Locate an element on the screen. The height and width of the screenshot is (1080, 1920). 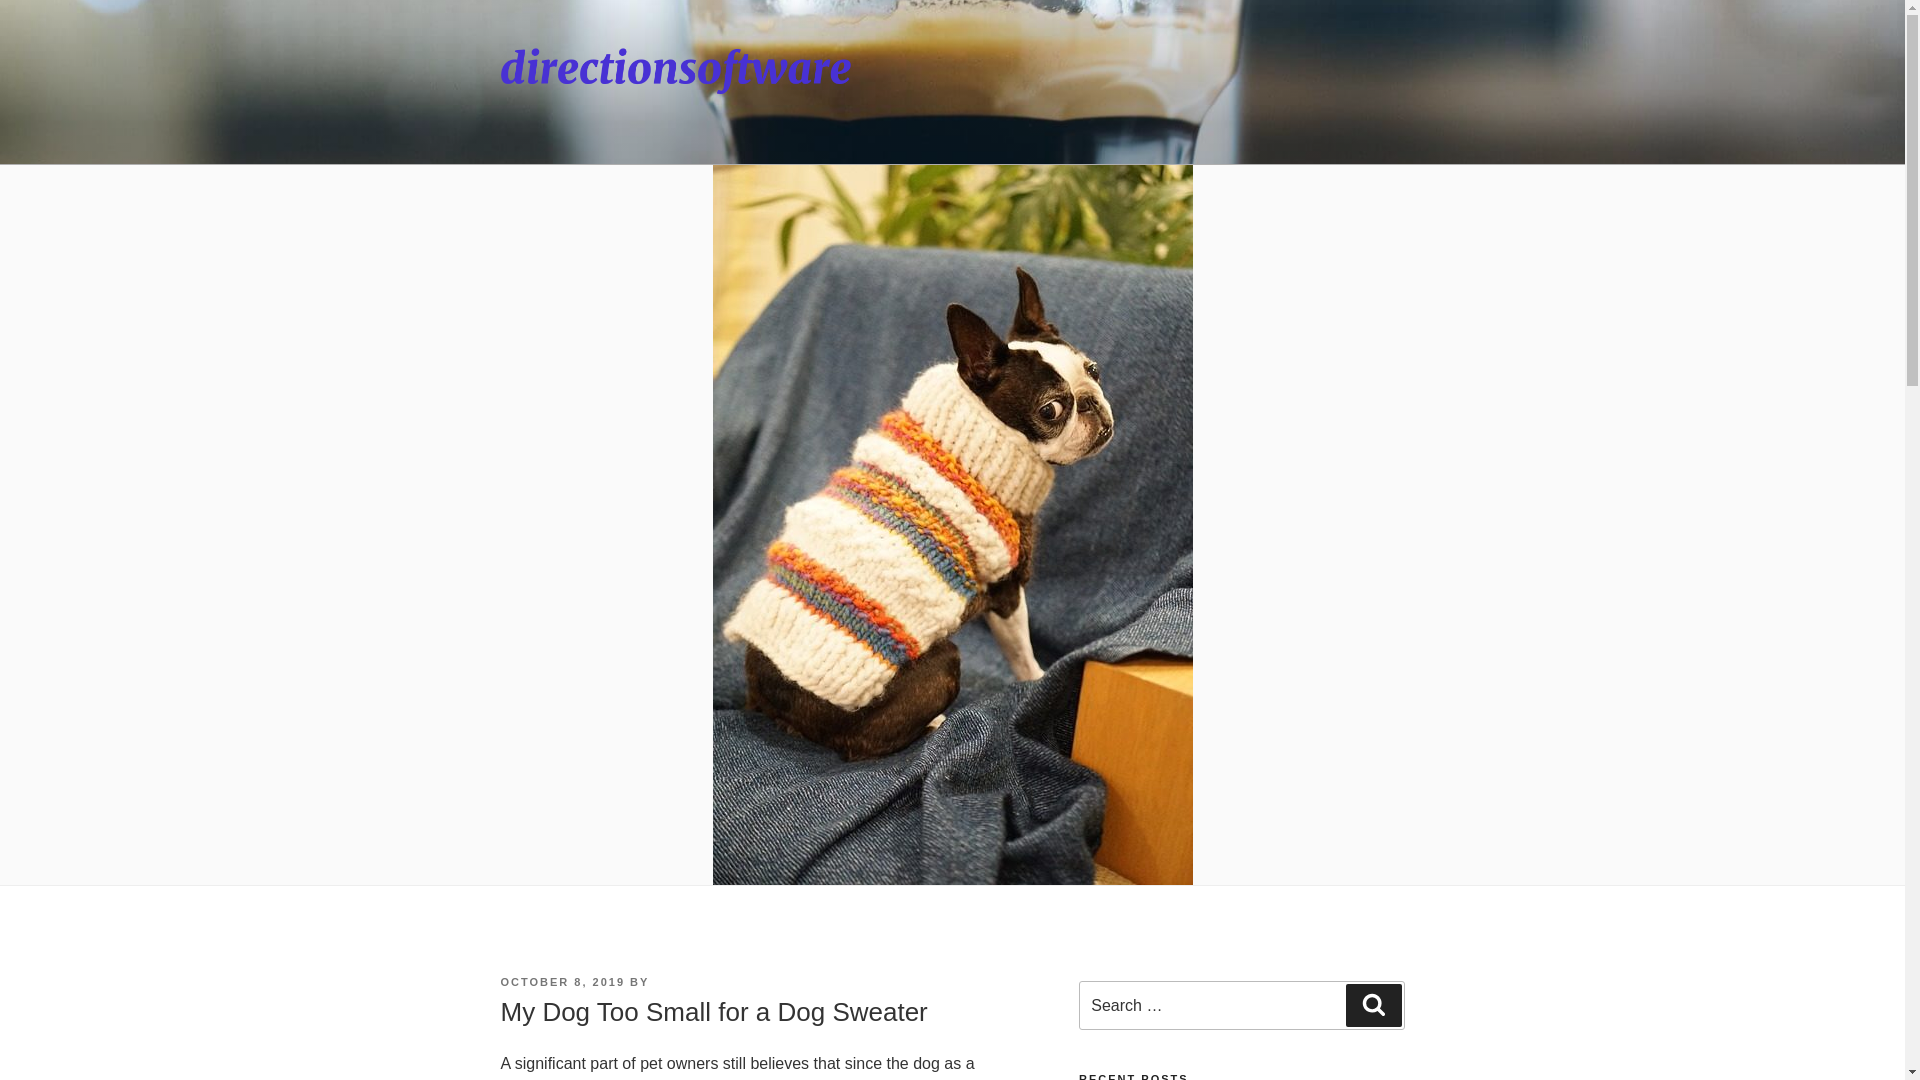
OCTOBER 8, 2019 is located at coordinates (562, 982).